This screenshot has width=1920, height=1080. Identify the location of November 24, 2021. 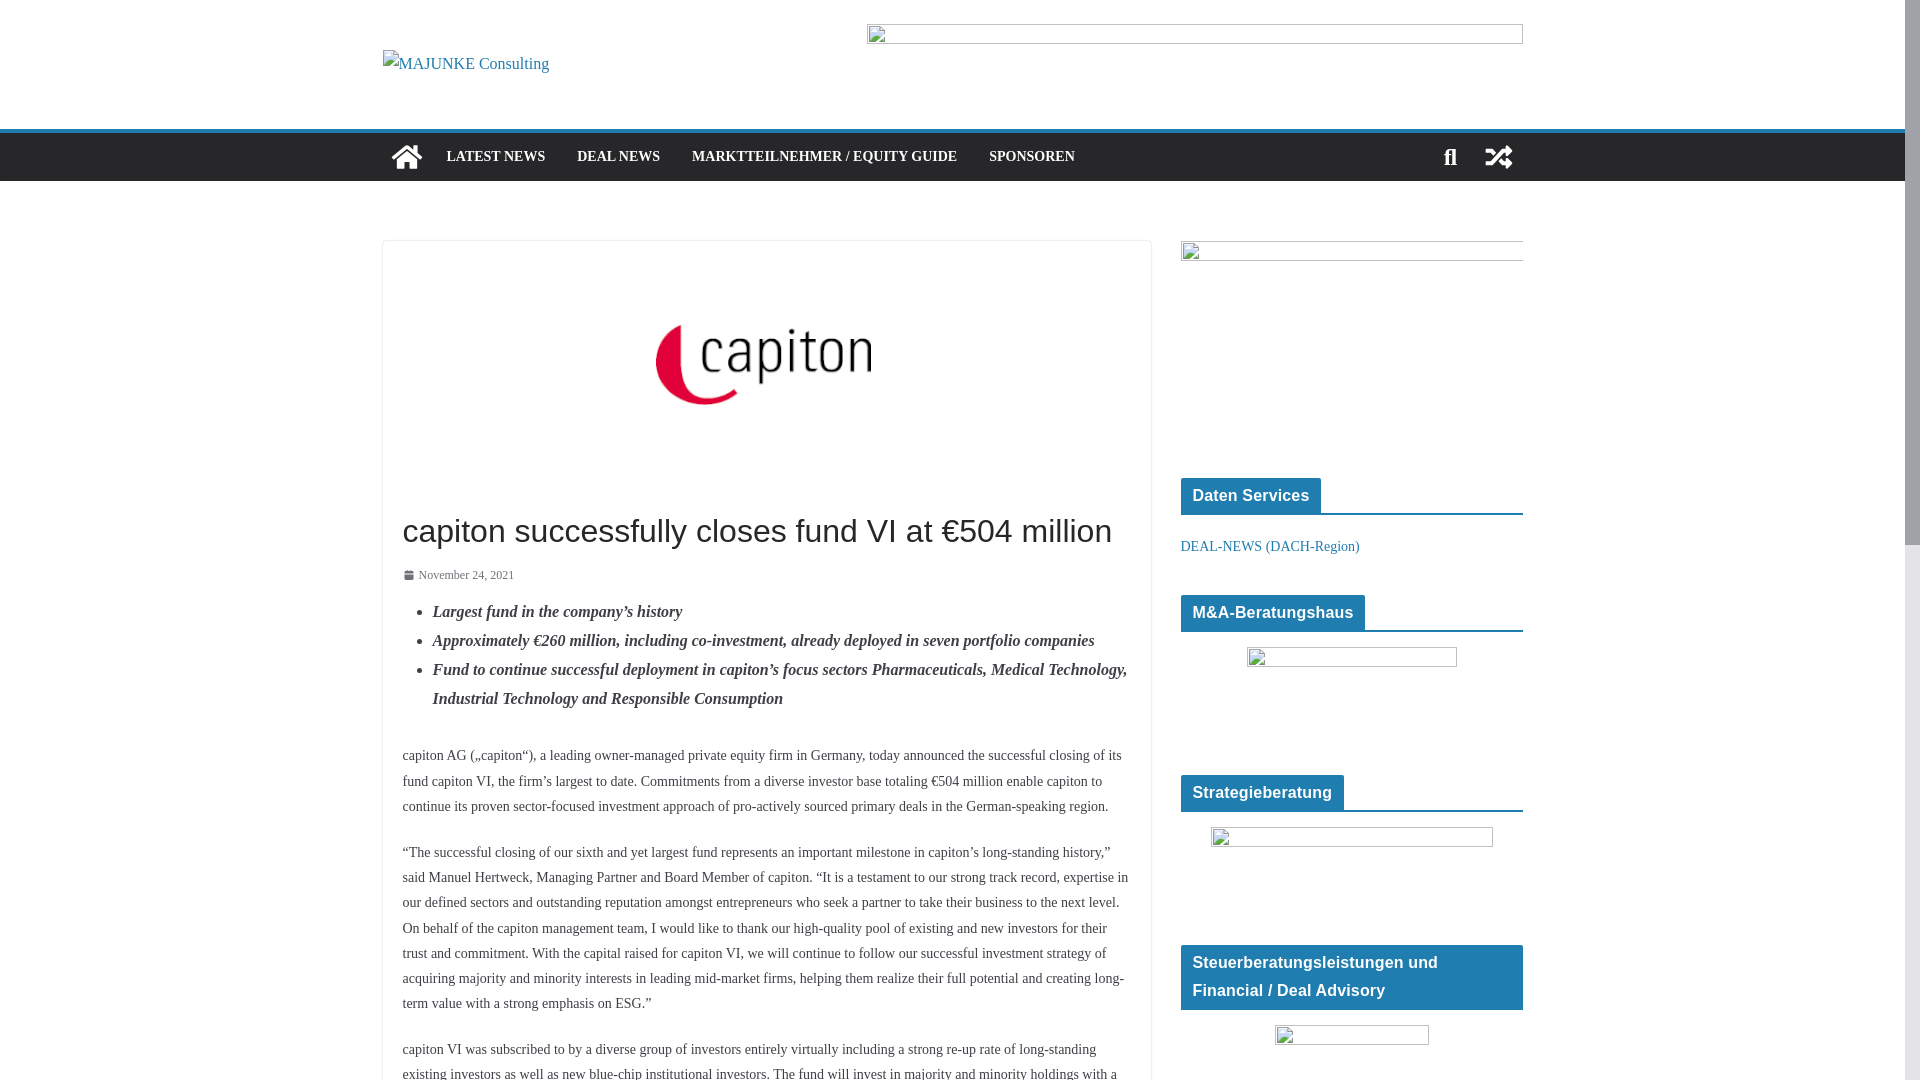
(458, 576).